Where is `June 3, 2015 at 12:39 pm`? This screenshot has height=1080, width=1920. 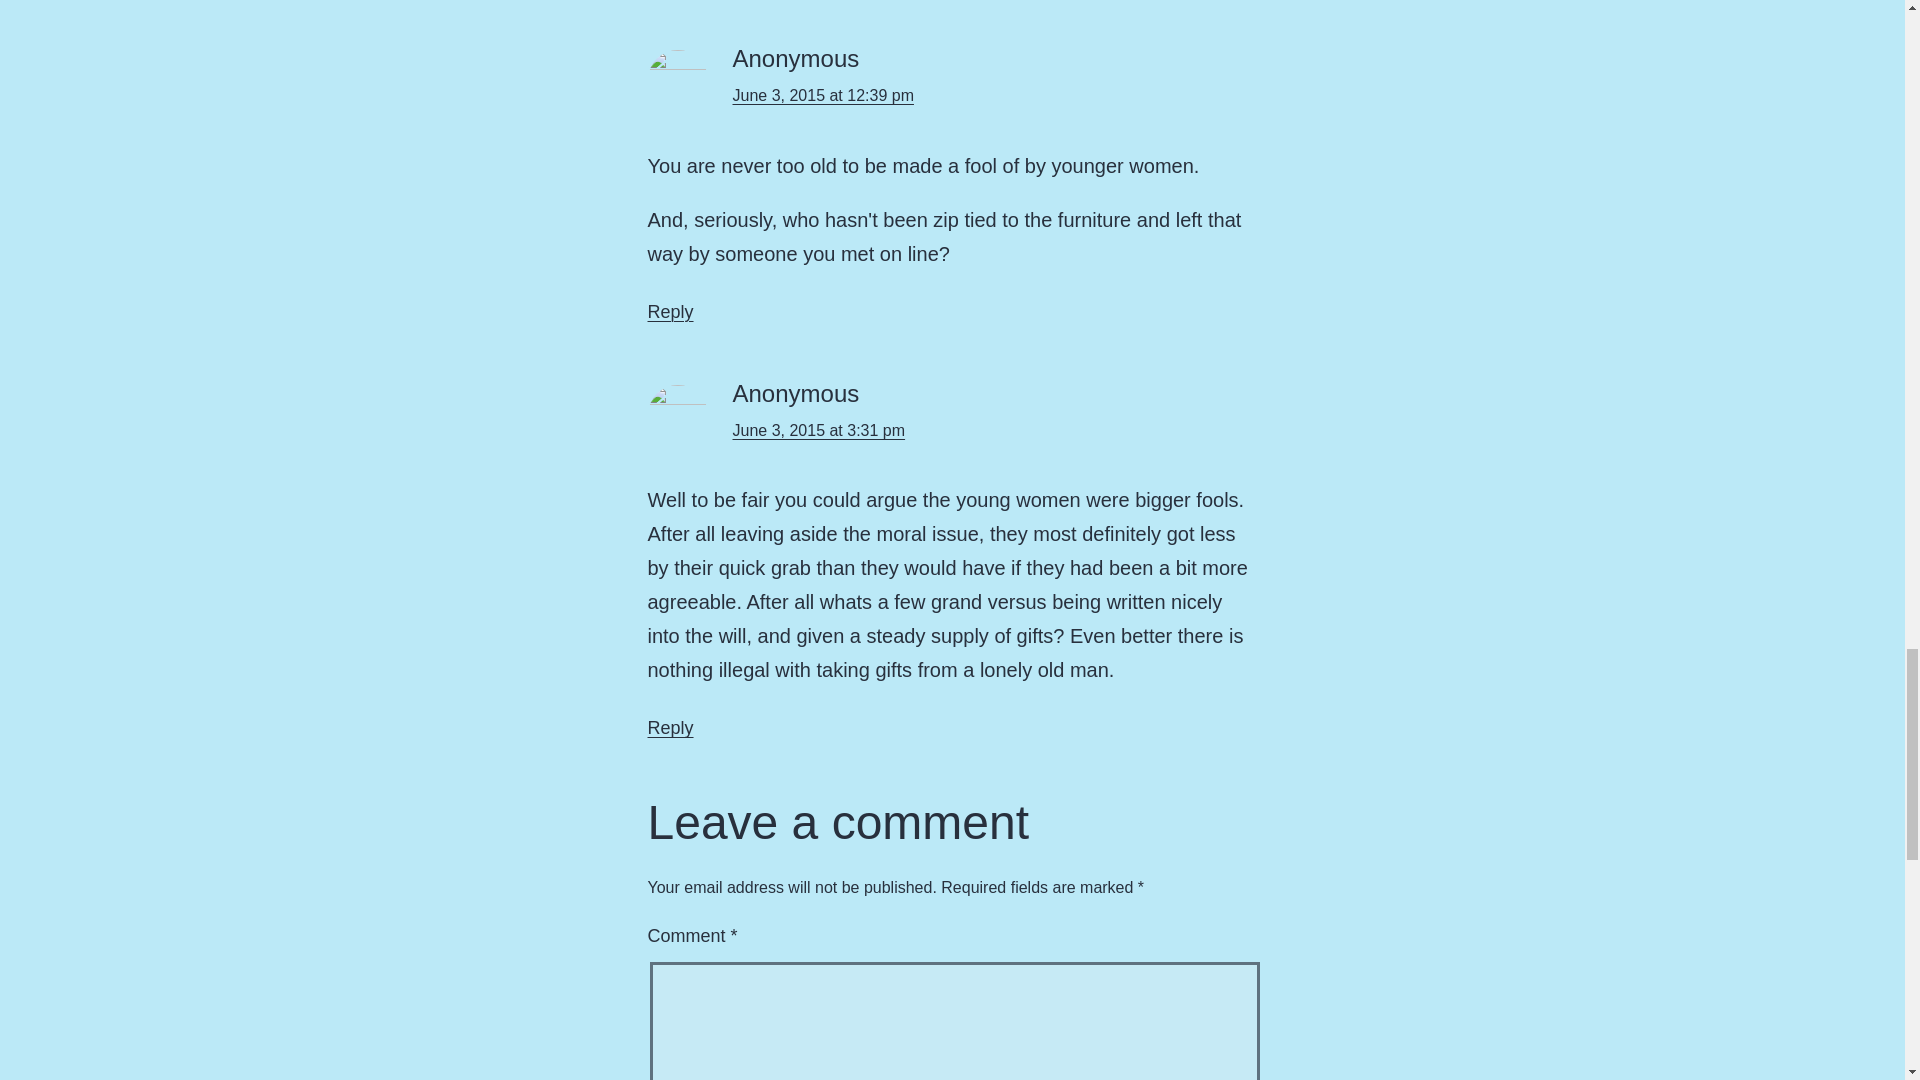
June 3, 2015 at 12:39 pm is located at coordinates (822, 95).